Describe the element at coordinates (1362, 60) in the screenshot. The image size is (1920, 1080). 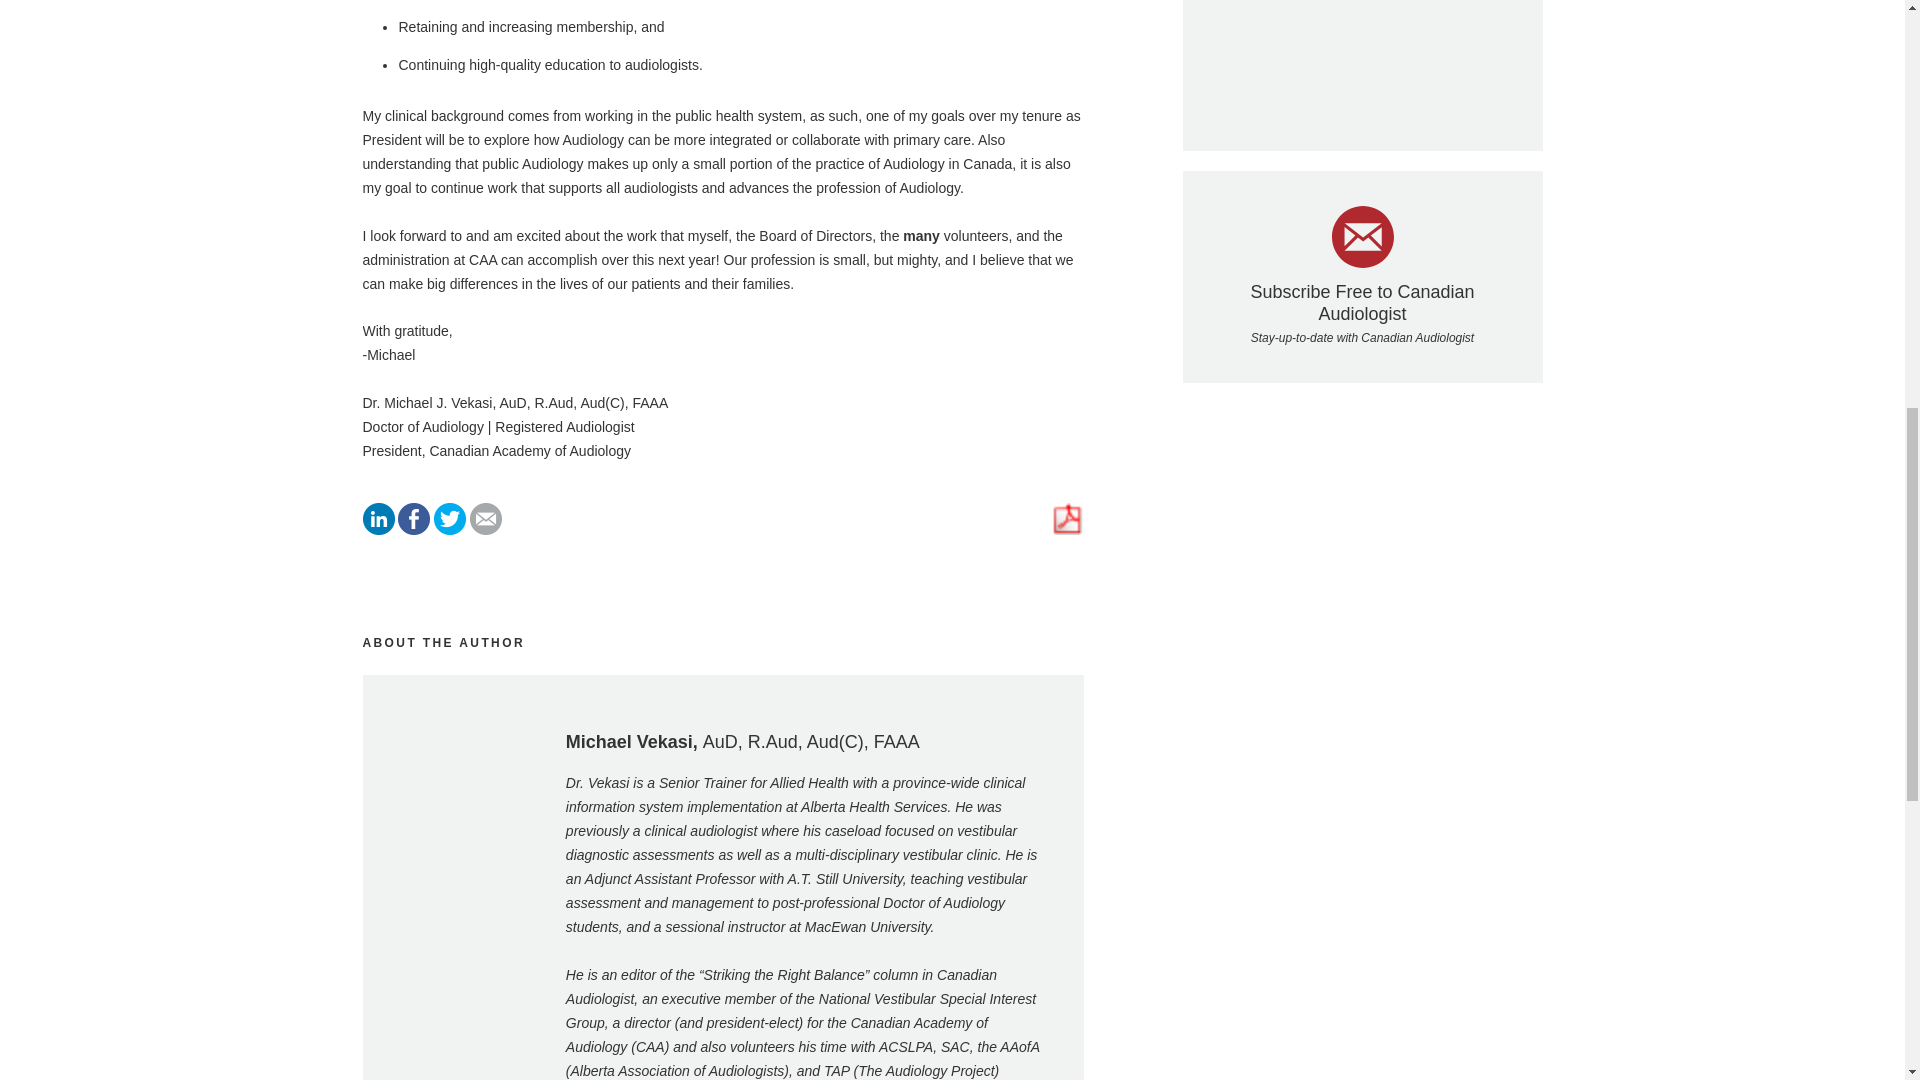
I see `3rd party ad content` at that location.